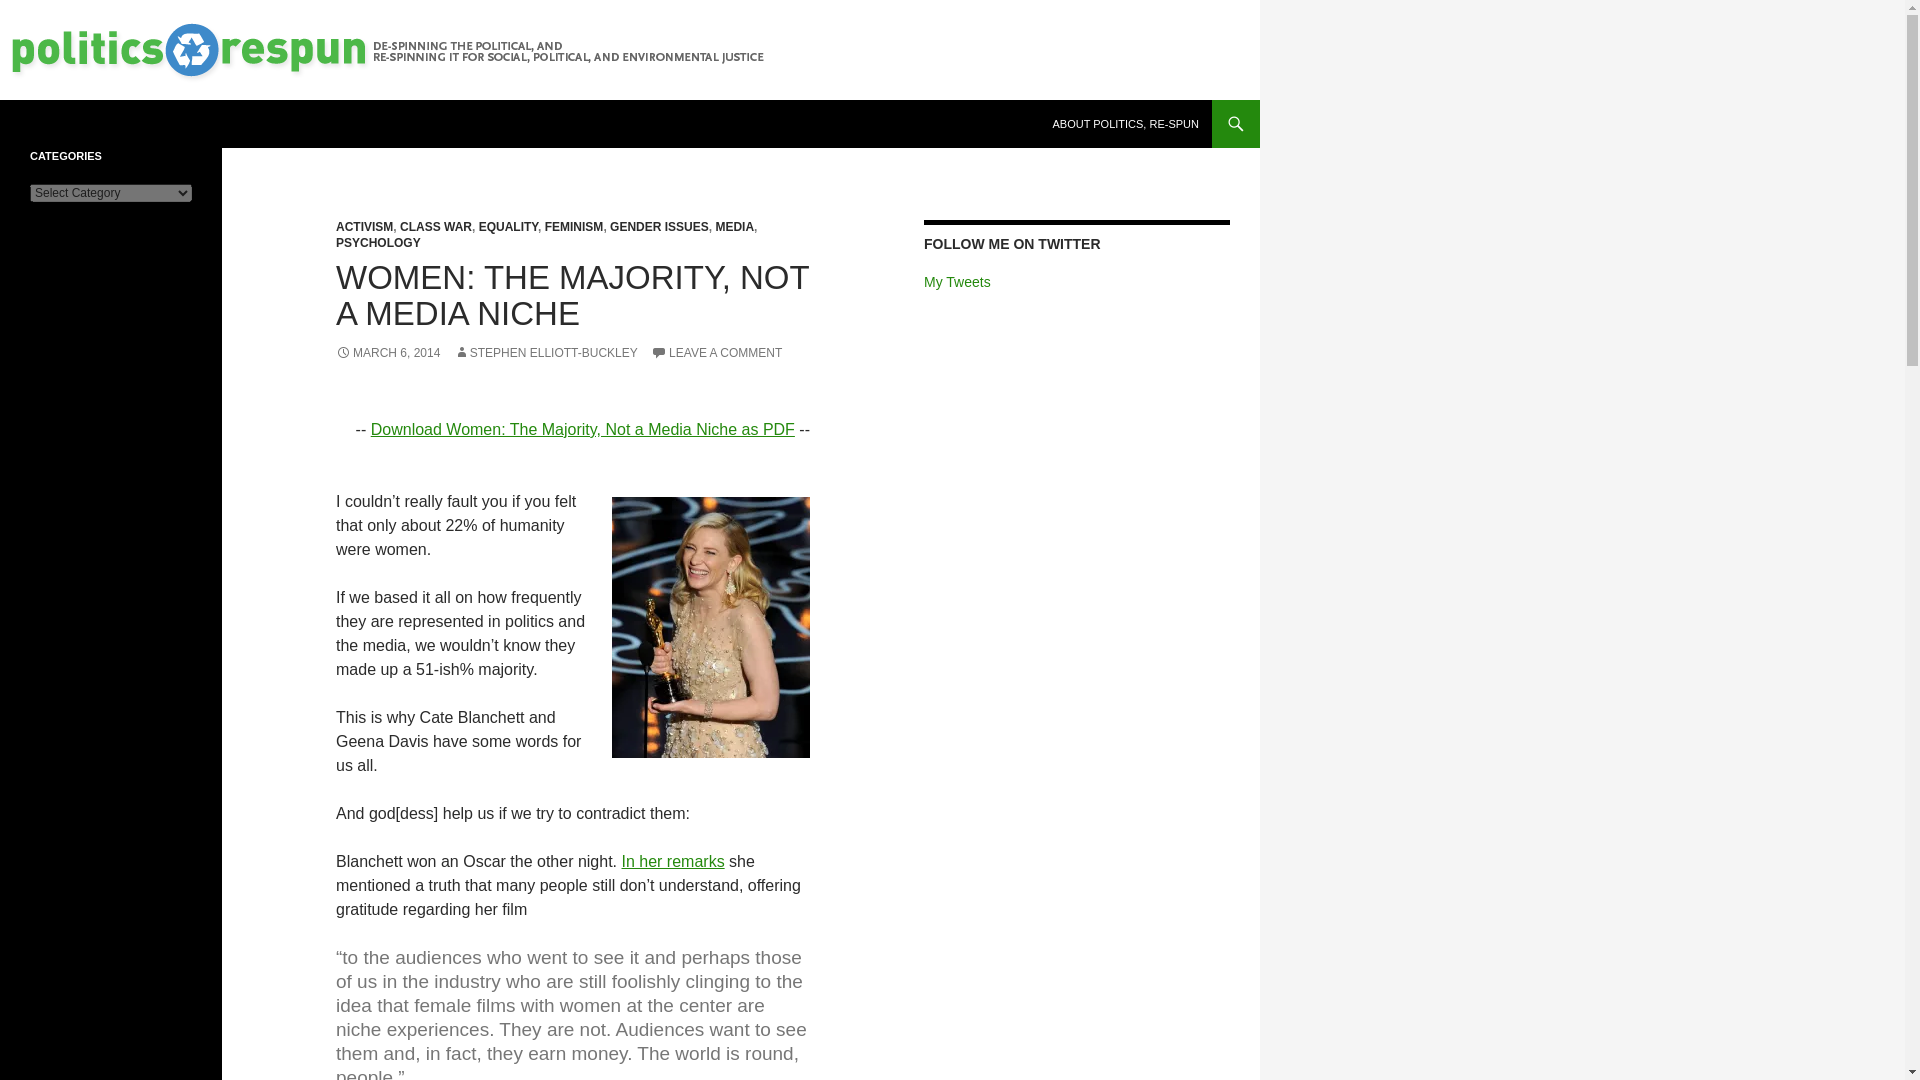  I want to click on Download Women: The Majority, Not a Media Niche as PDF, so click(582, 430).